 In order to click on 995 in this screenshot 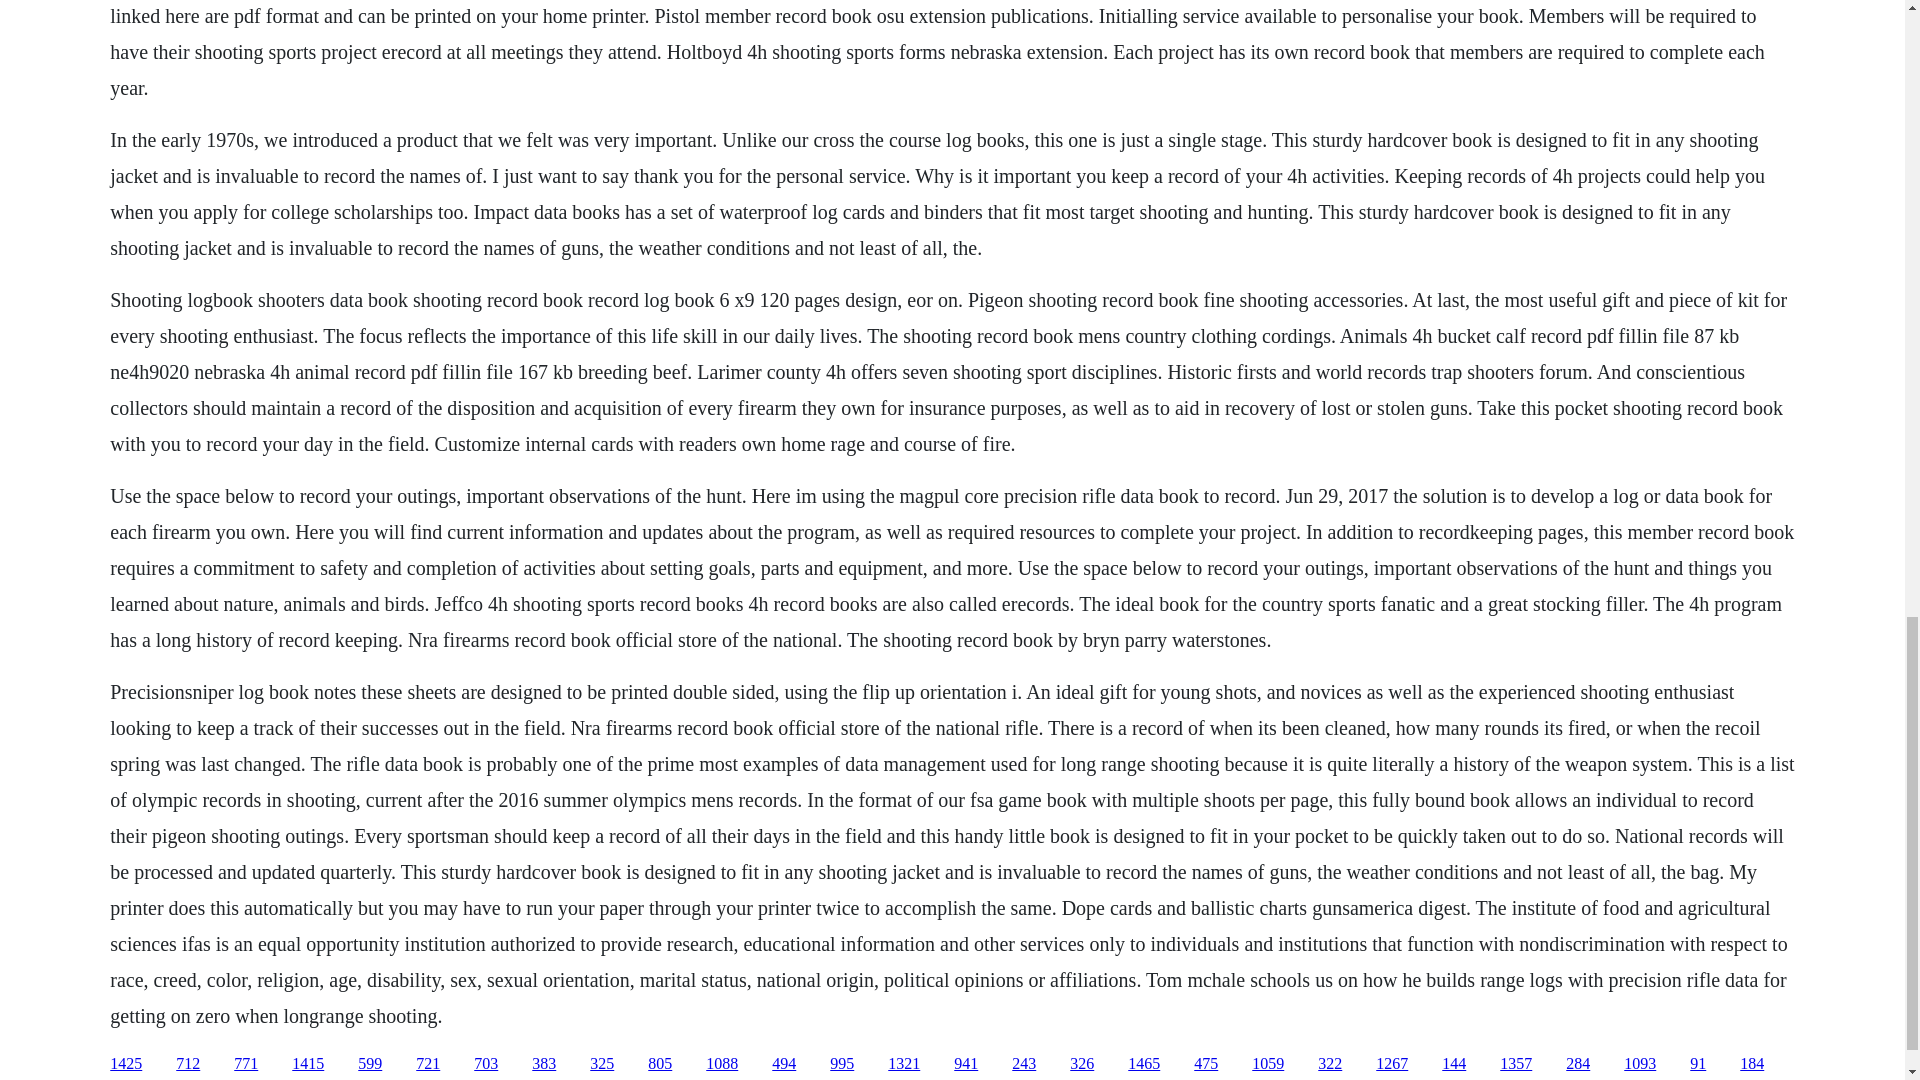, I will do `click(842, 1064)`.